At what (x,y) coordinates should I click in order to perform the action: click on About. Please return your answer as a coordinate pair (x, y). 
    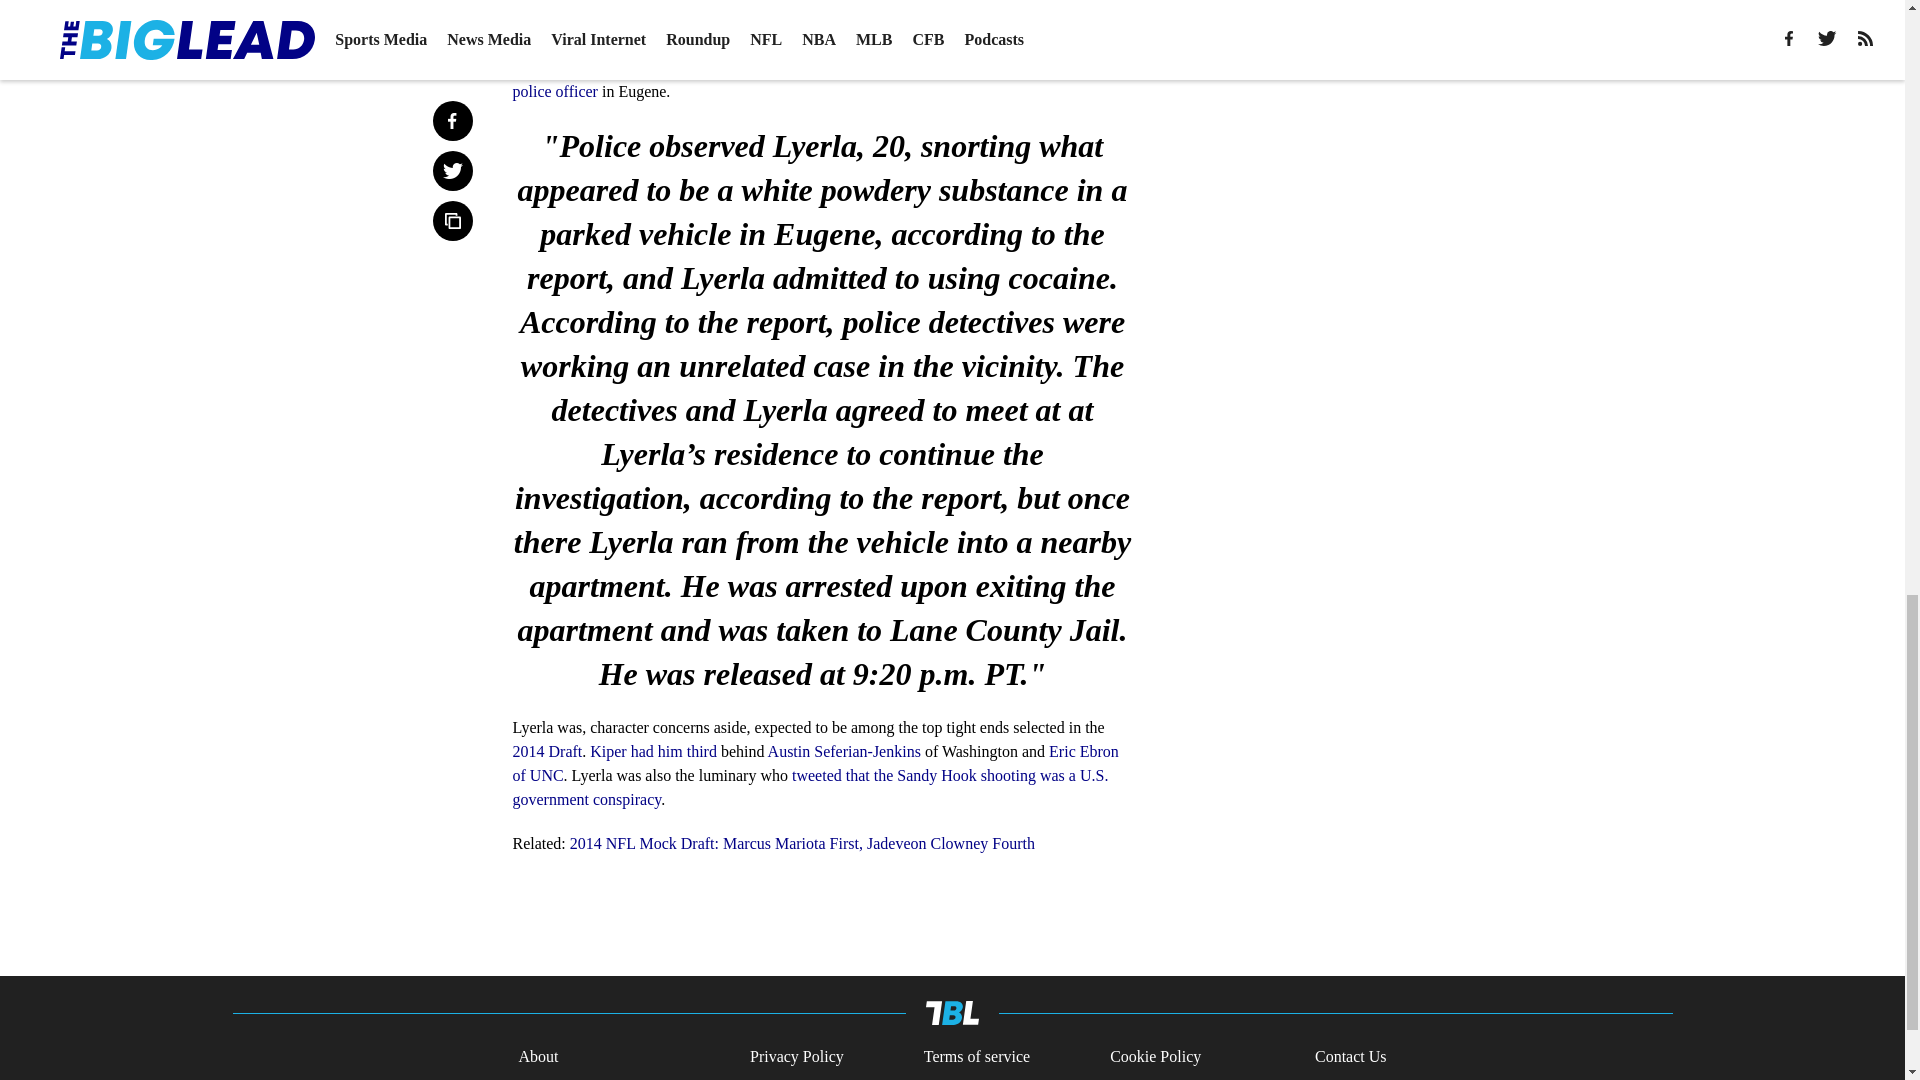
    Looking at the image, I should click on (538, 1057).